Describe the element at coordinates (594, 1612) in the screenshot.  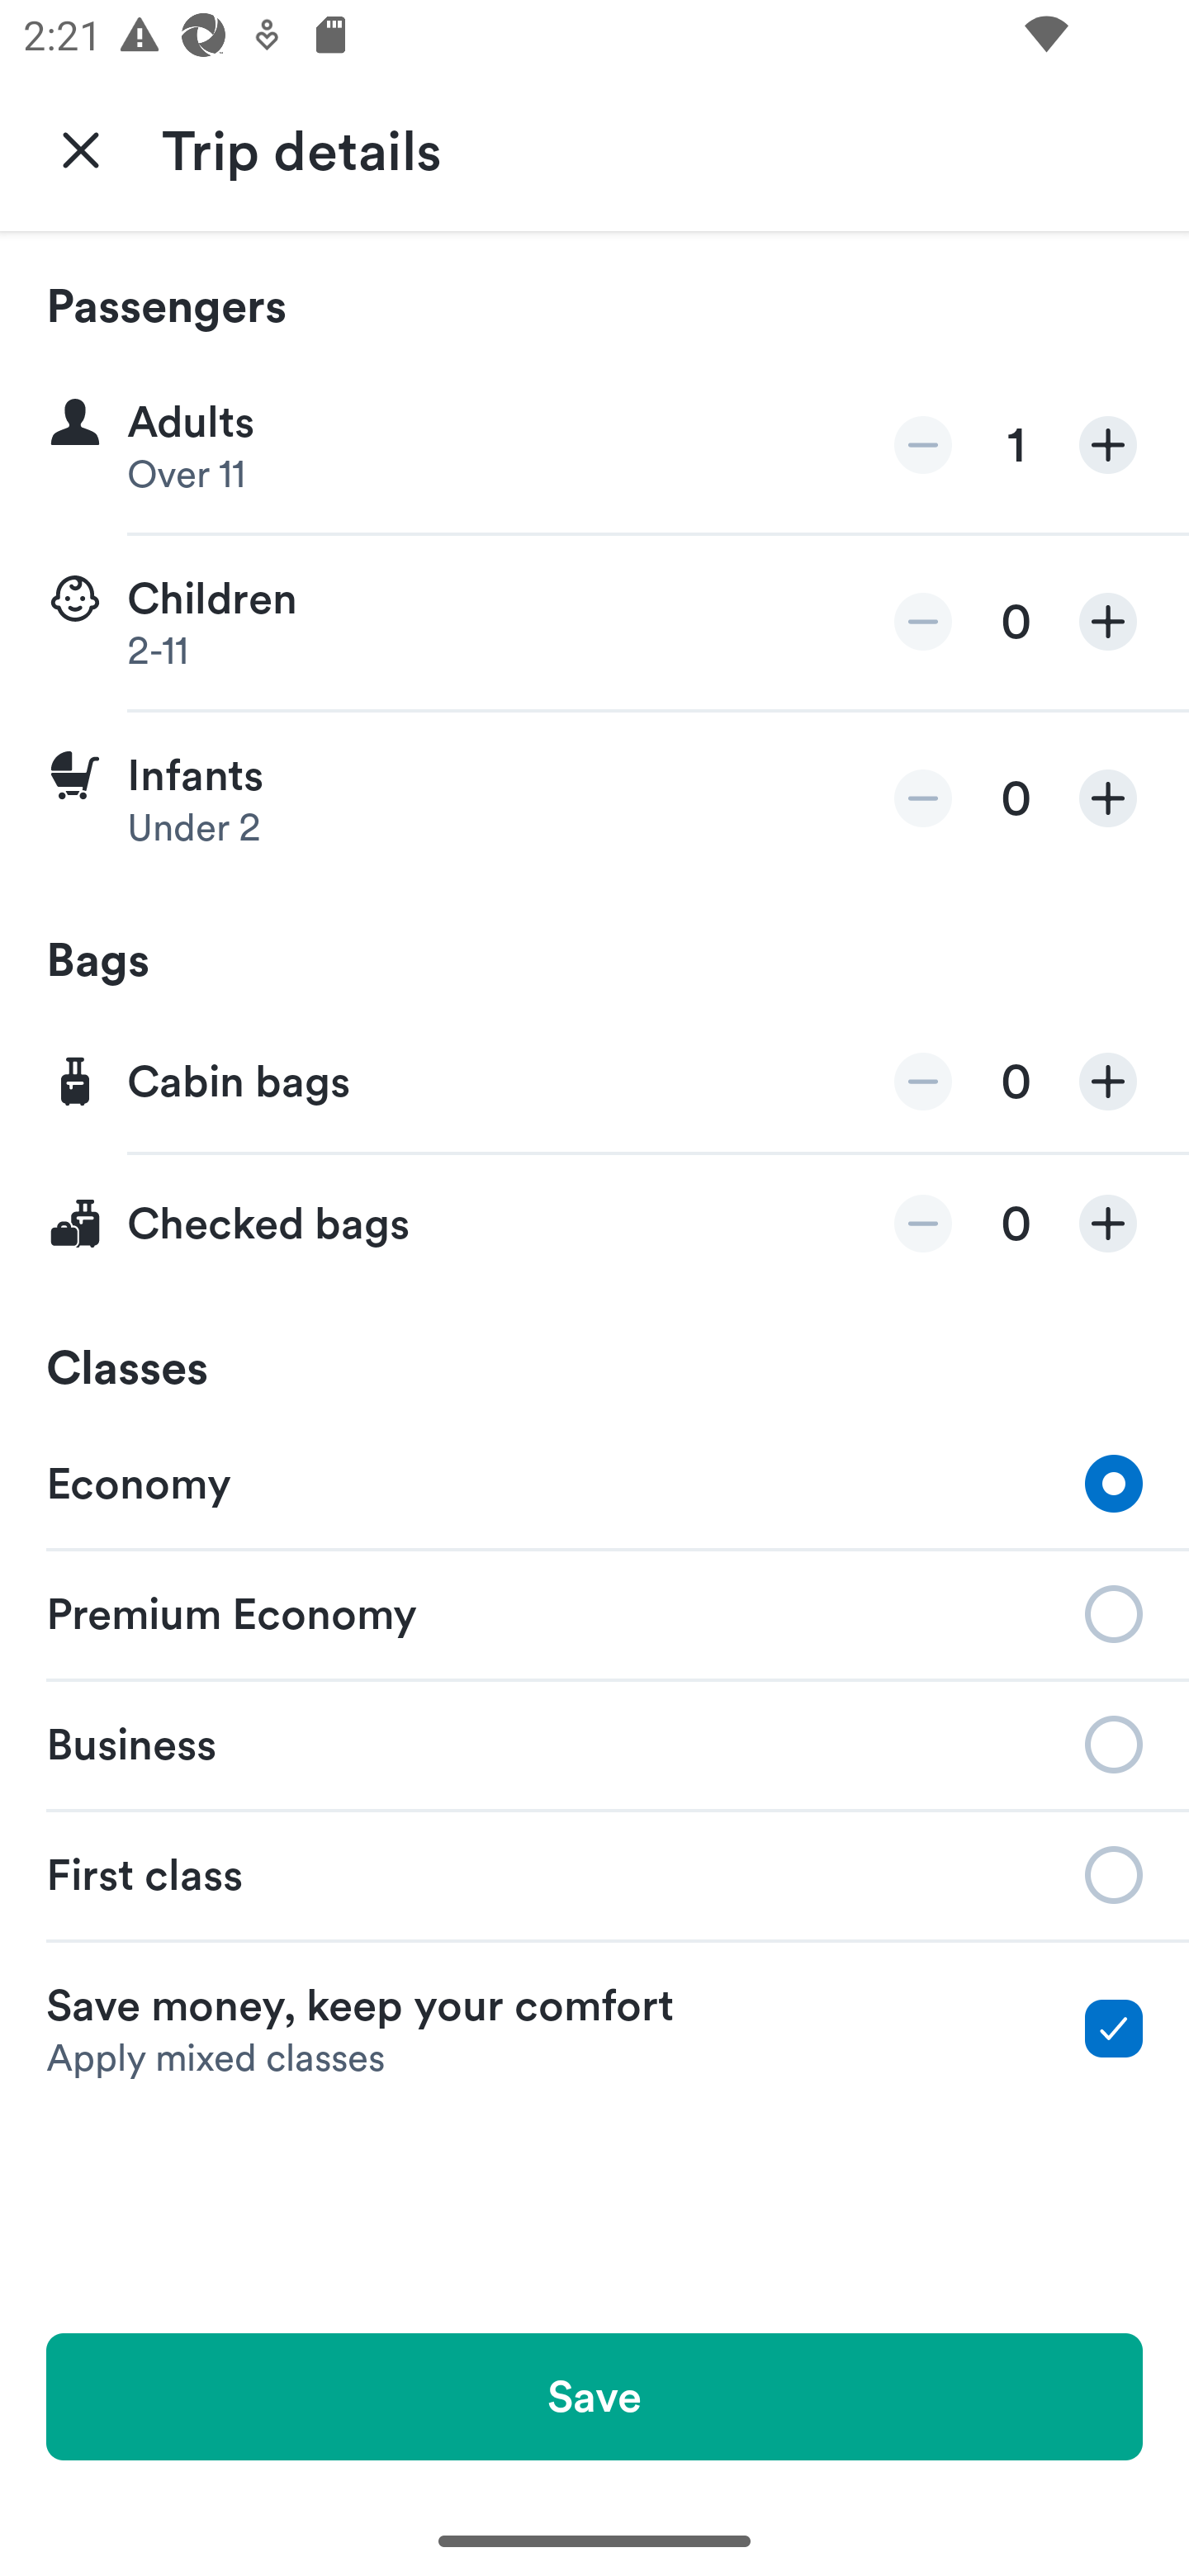
I see `Premium Economy` at that location.